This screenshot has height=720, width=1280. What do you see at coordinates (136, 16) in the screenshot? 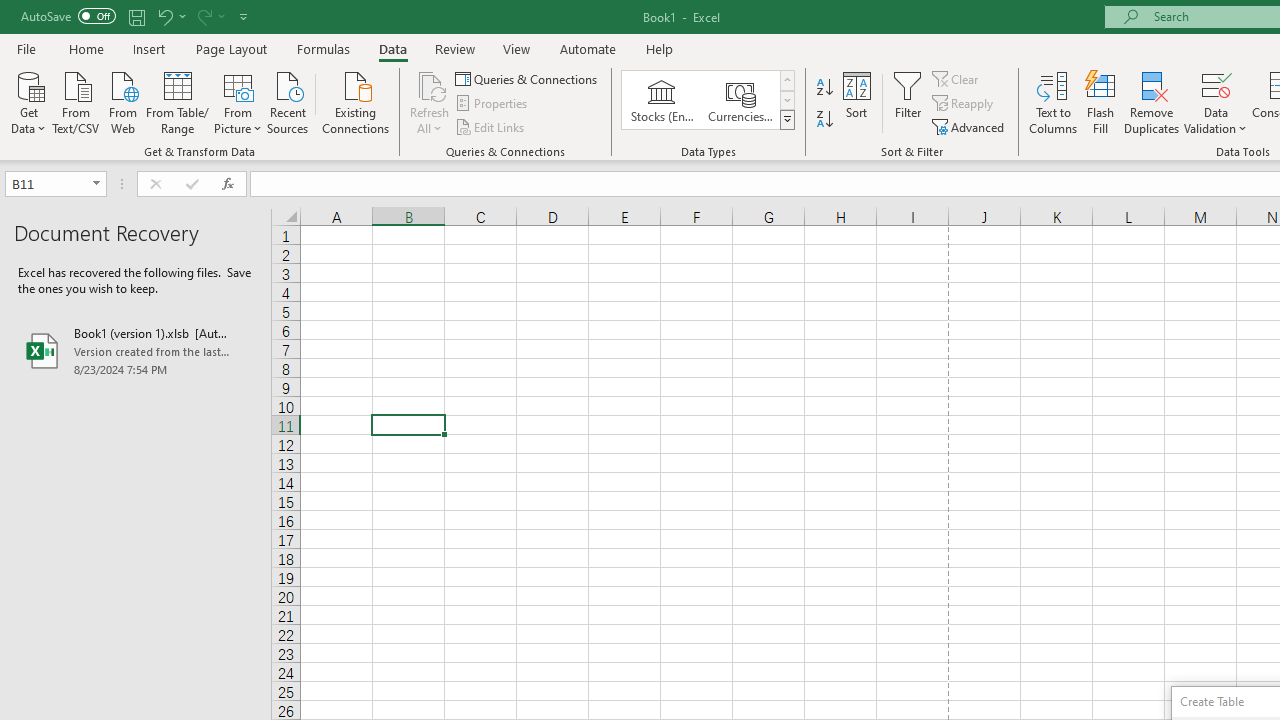
I see `Quick Access Toolbar` at bounding box center [136, 16].